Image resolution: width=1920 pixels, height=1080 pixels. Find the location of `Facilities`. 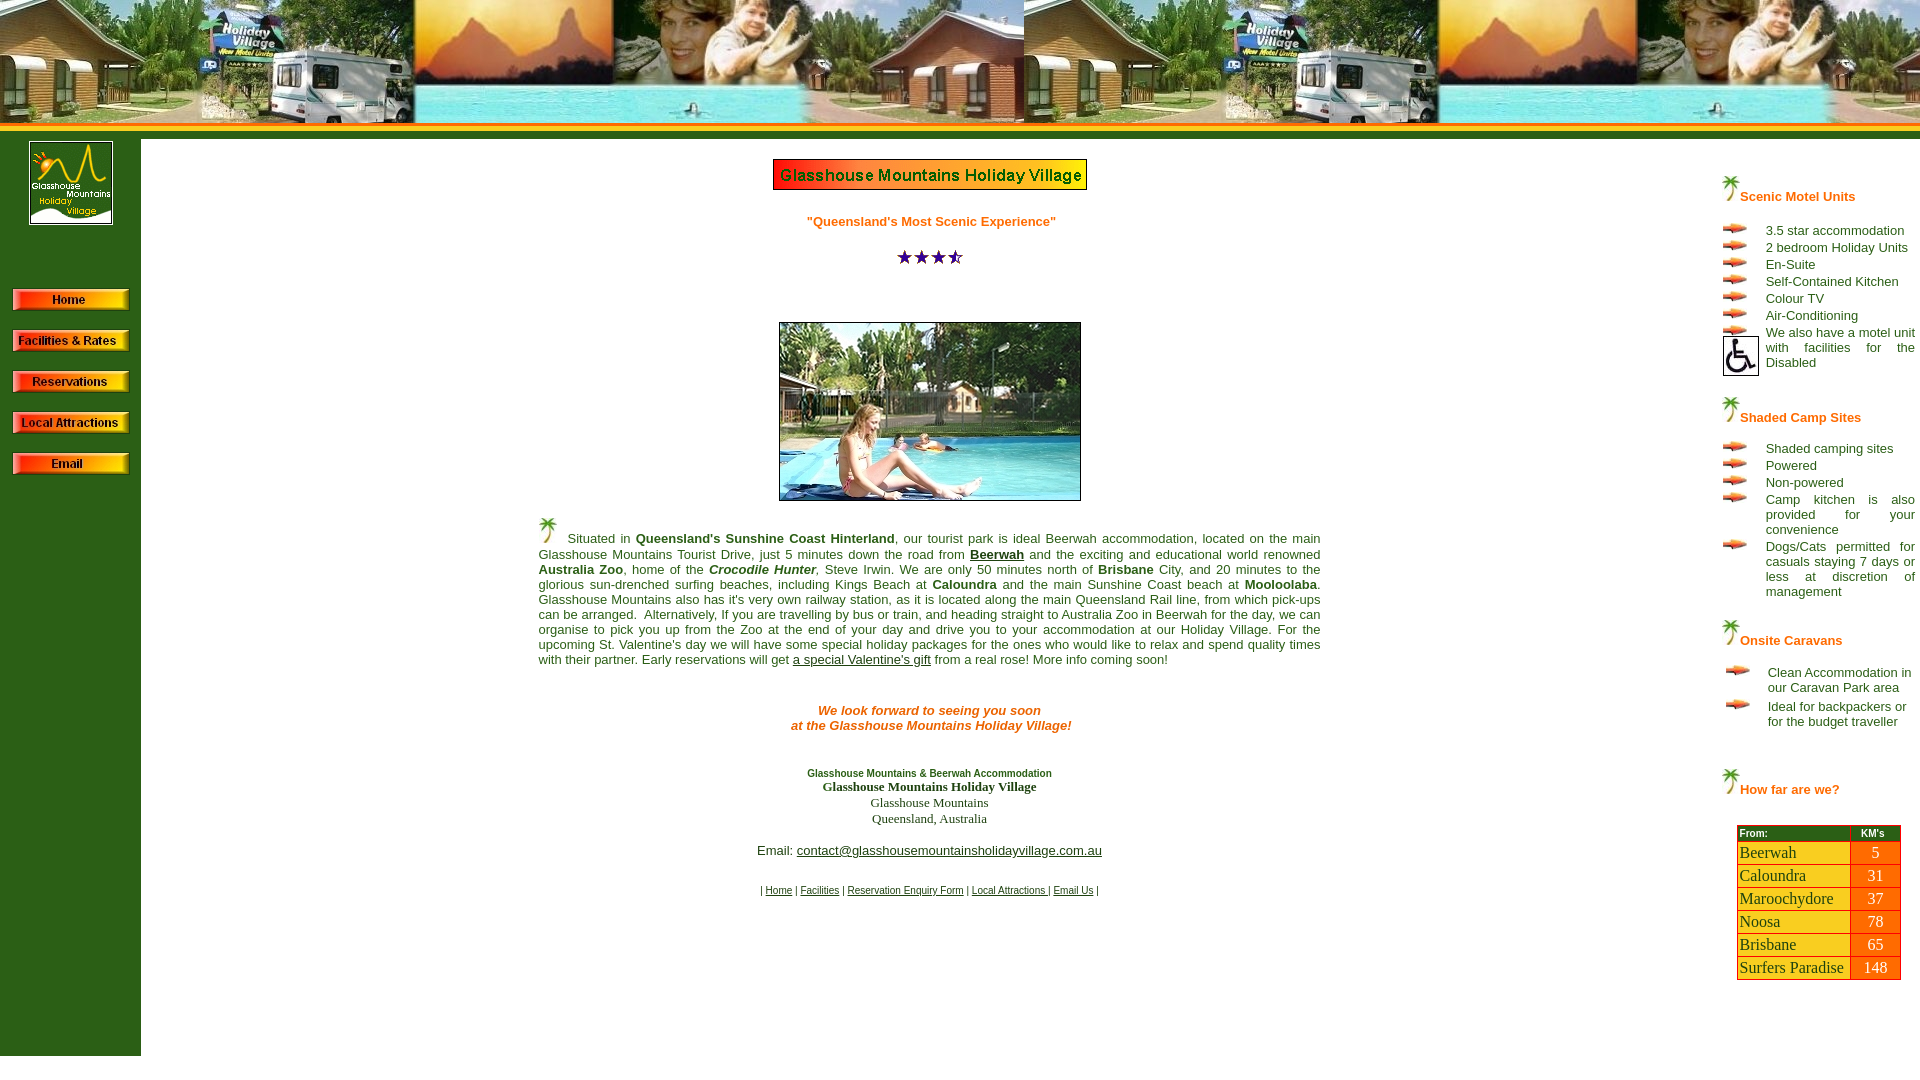

Facilities is located at coordinates (820, 890).